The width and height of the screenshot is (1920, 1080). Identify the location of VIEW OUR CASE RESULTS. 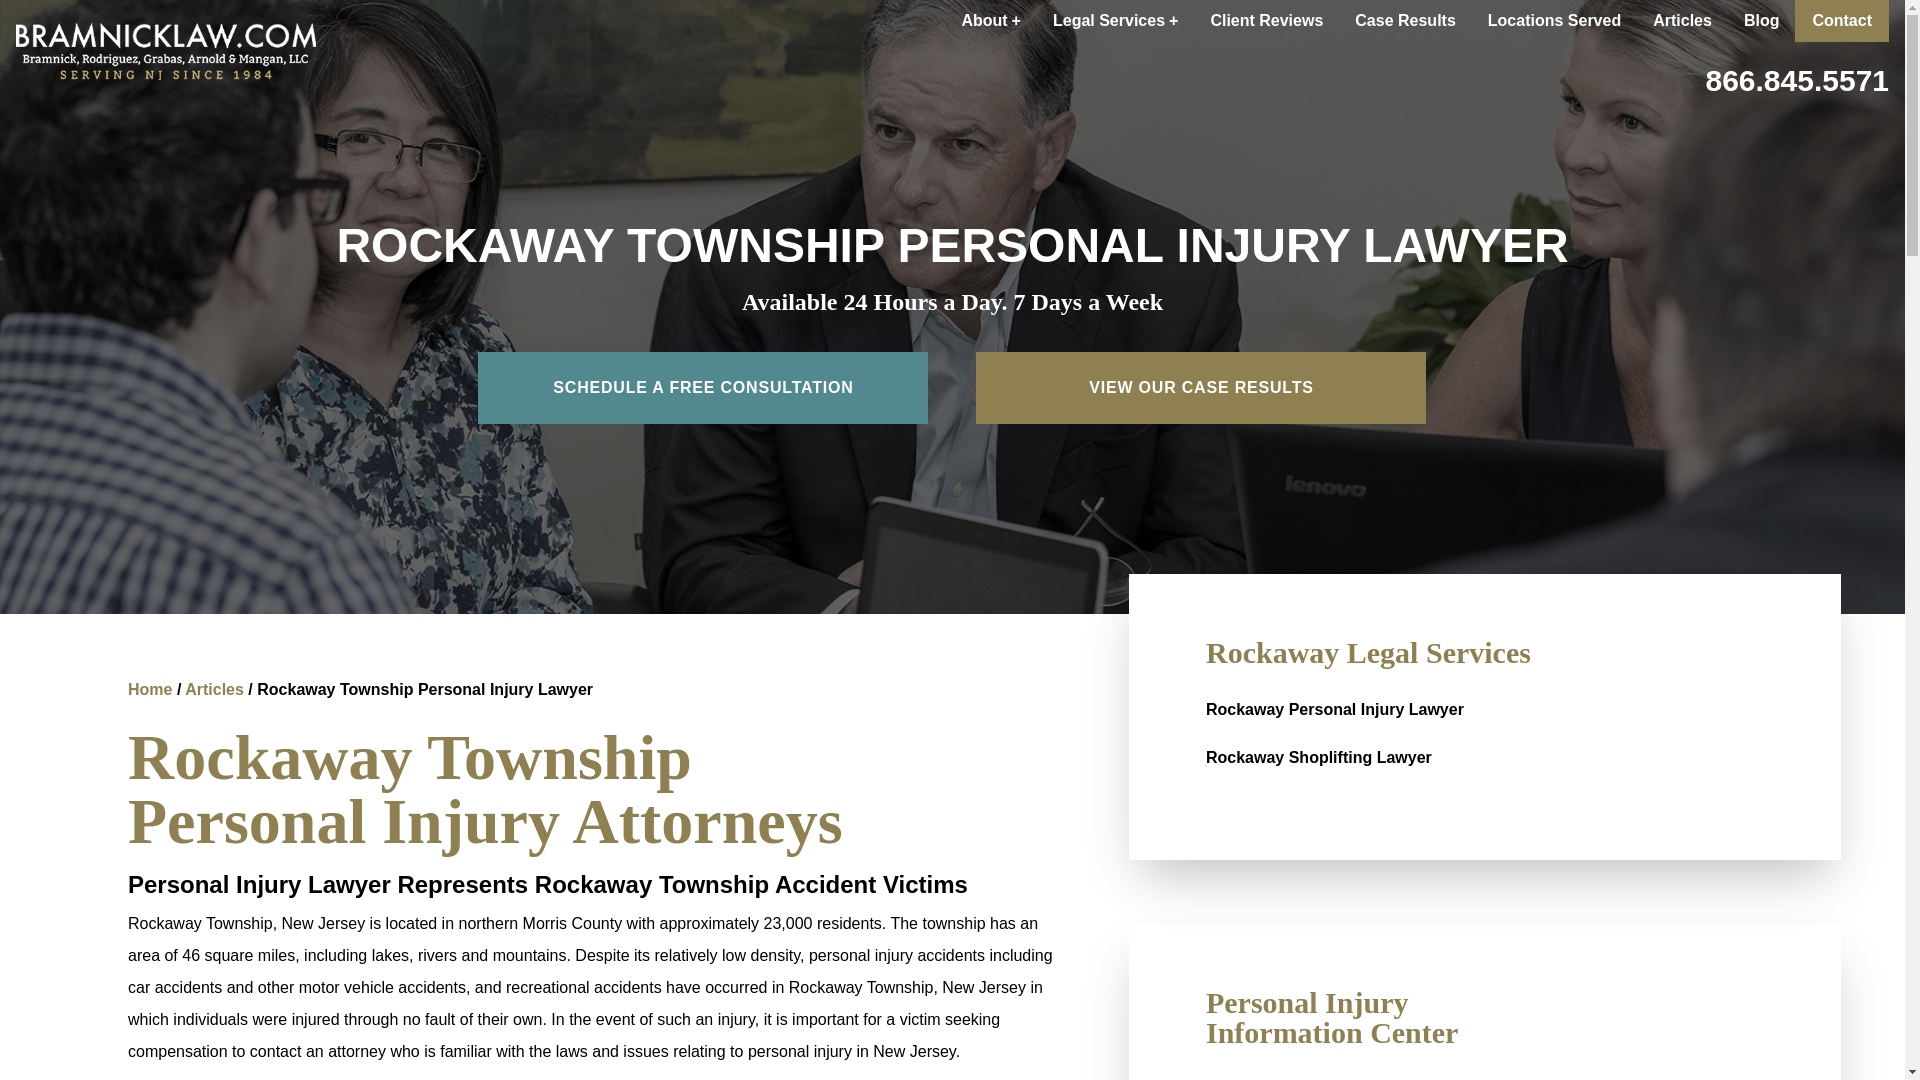
(1200, 388).